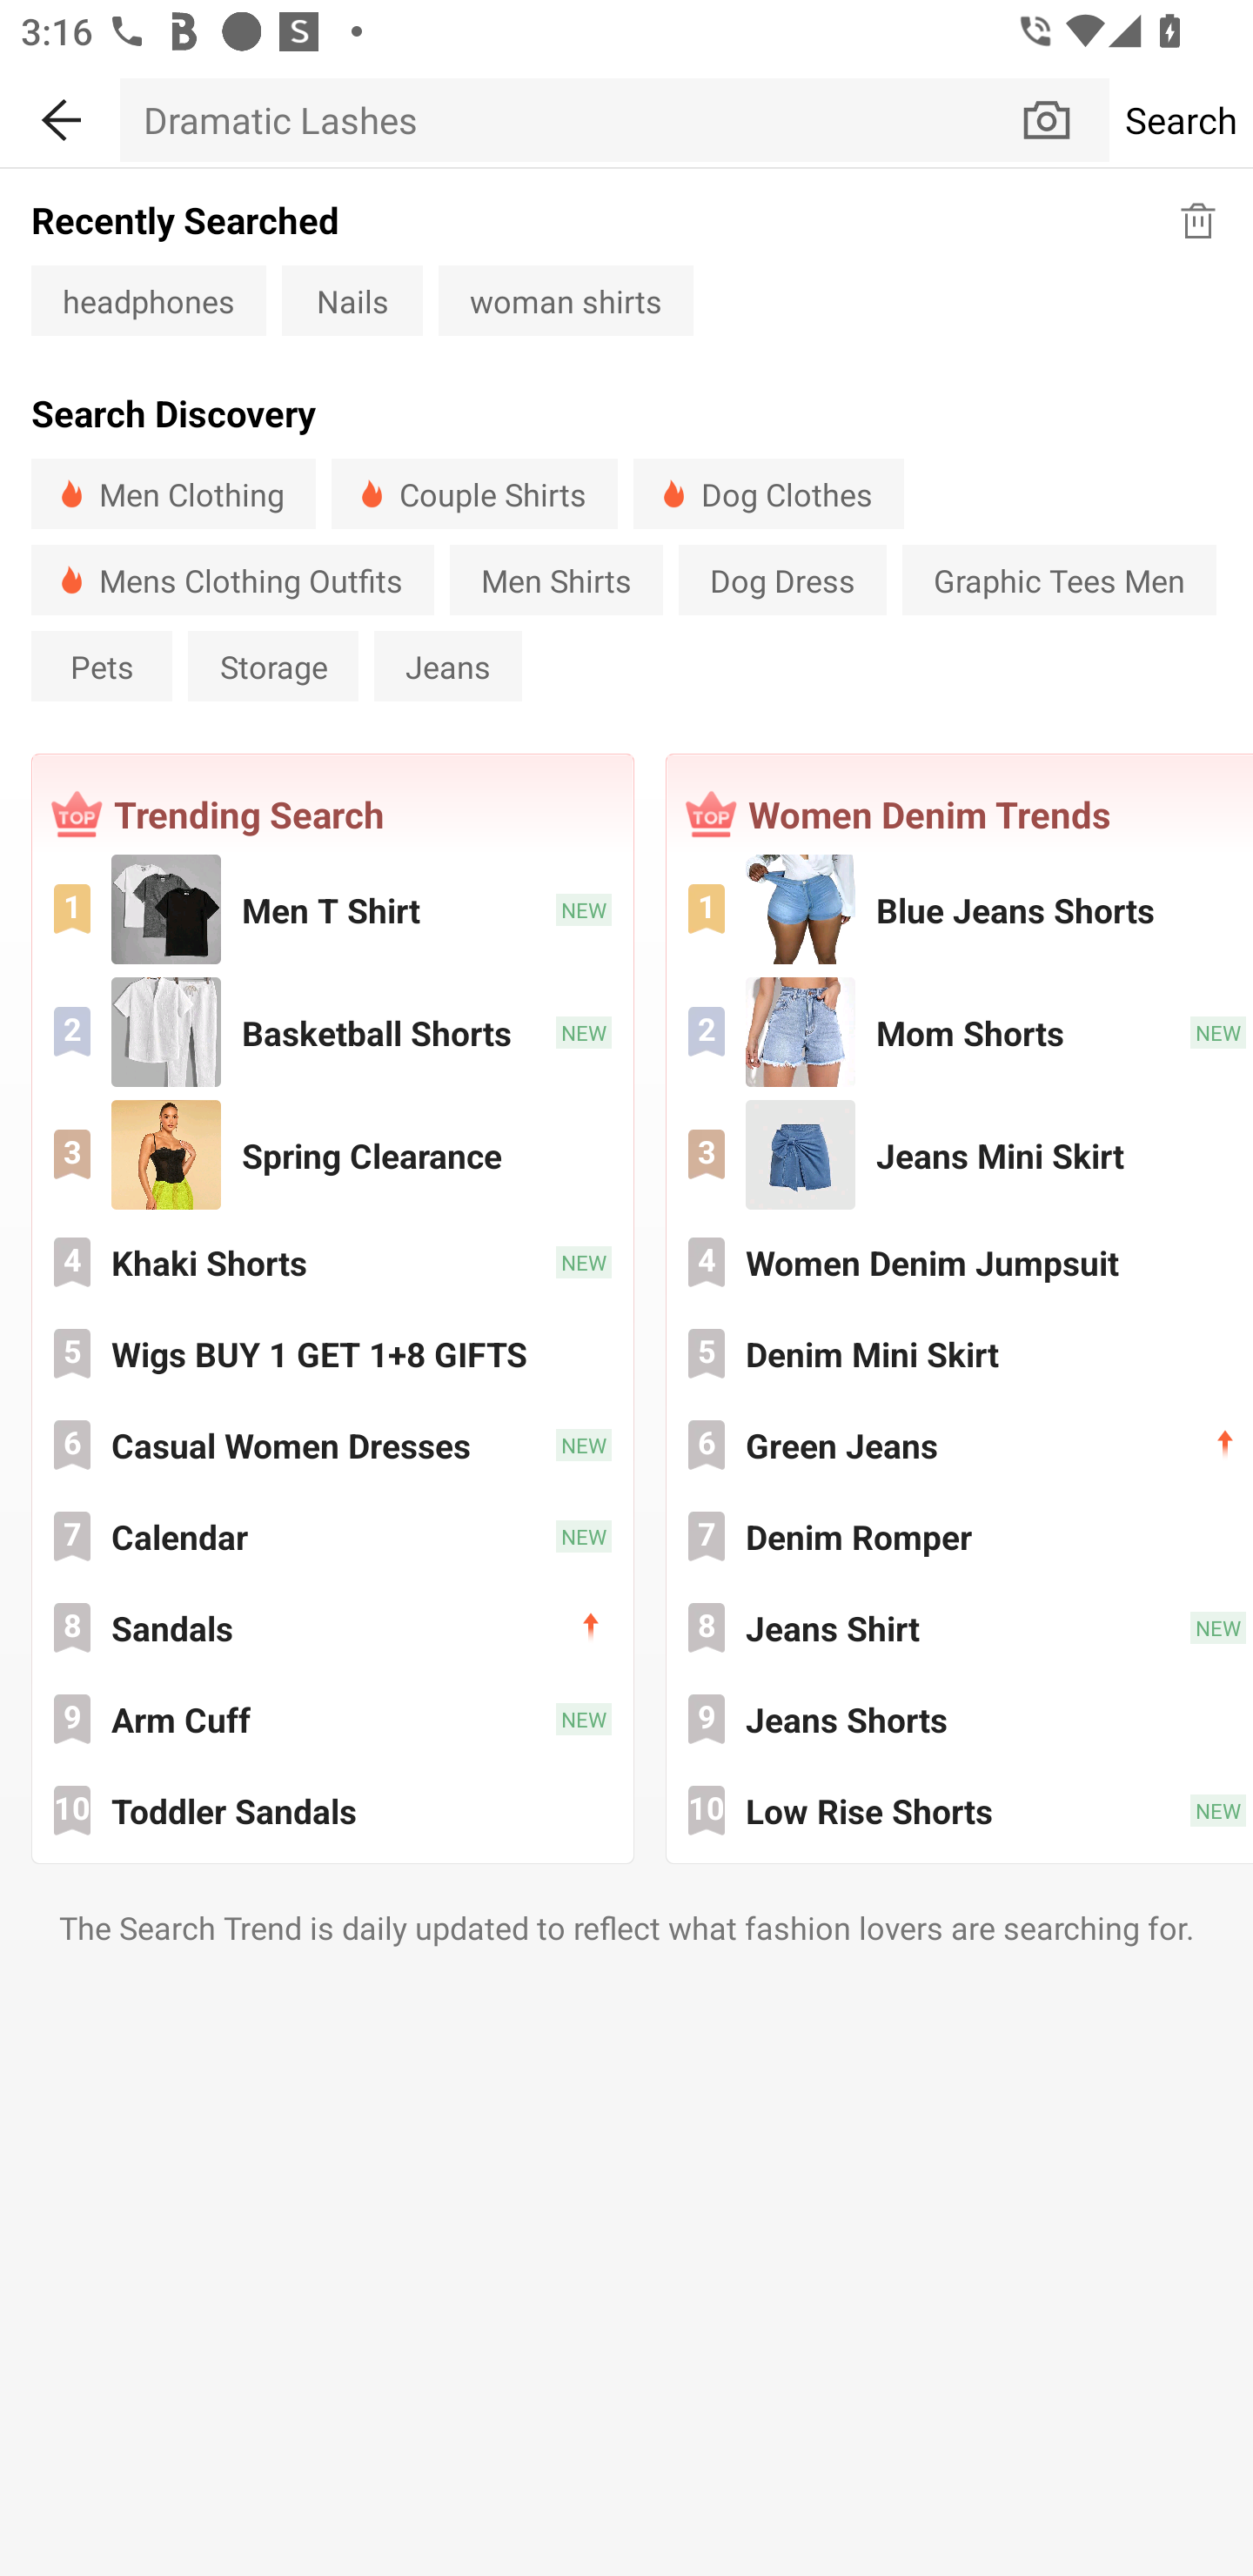 Image resolution: width=1253 pixels, height=2576 pixels. What do you see at coordinates (332, 1155) in the screenshot?
I see `Spring Clearance 3 Spring Clearance` at bounding box center [332, 1155].